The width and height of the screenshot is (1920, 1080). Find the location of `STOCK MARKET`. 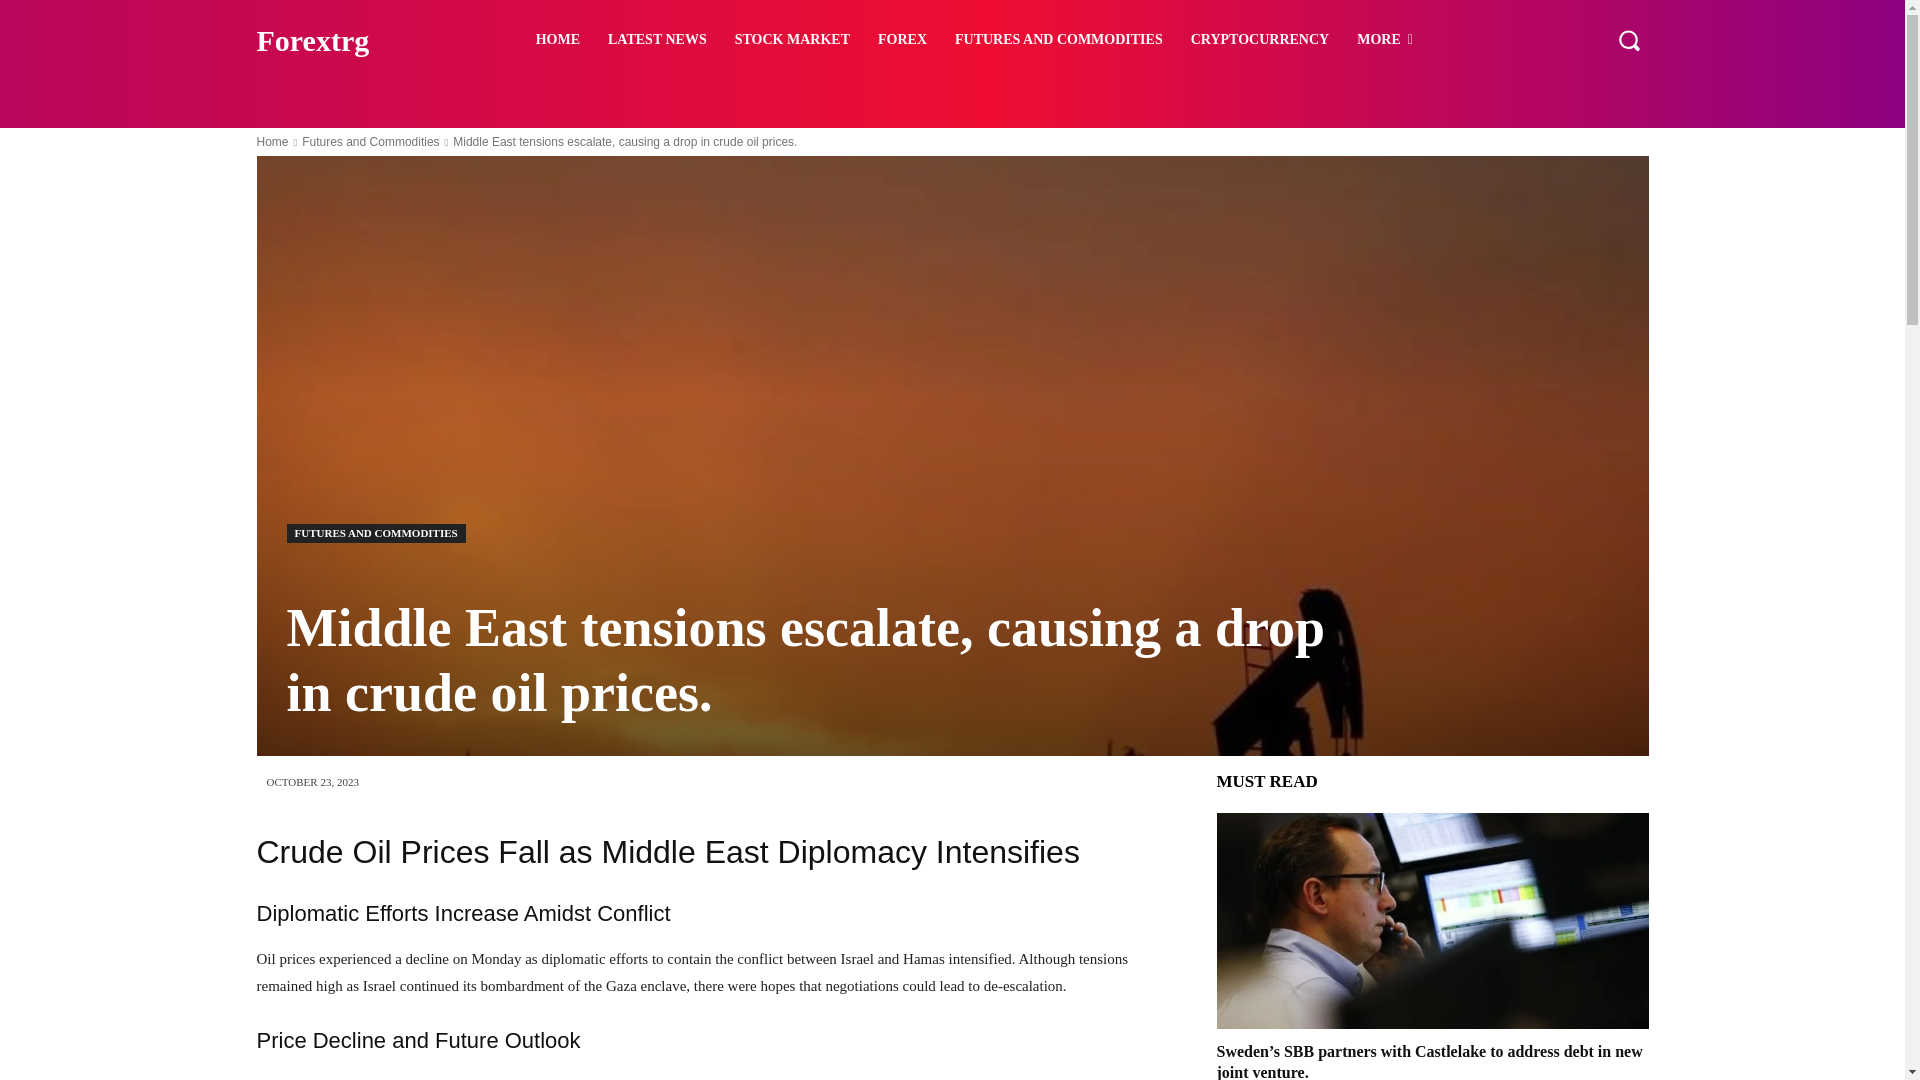

STOCK MARKET is located at coordinates (792, 40).